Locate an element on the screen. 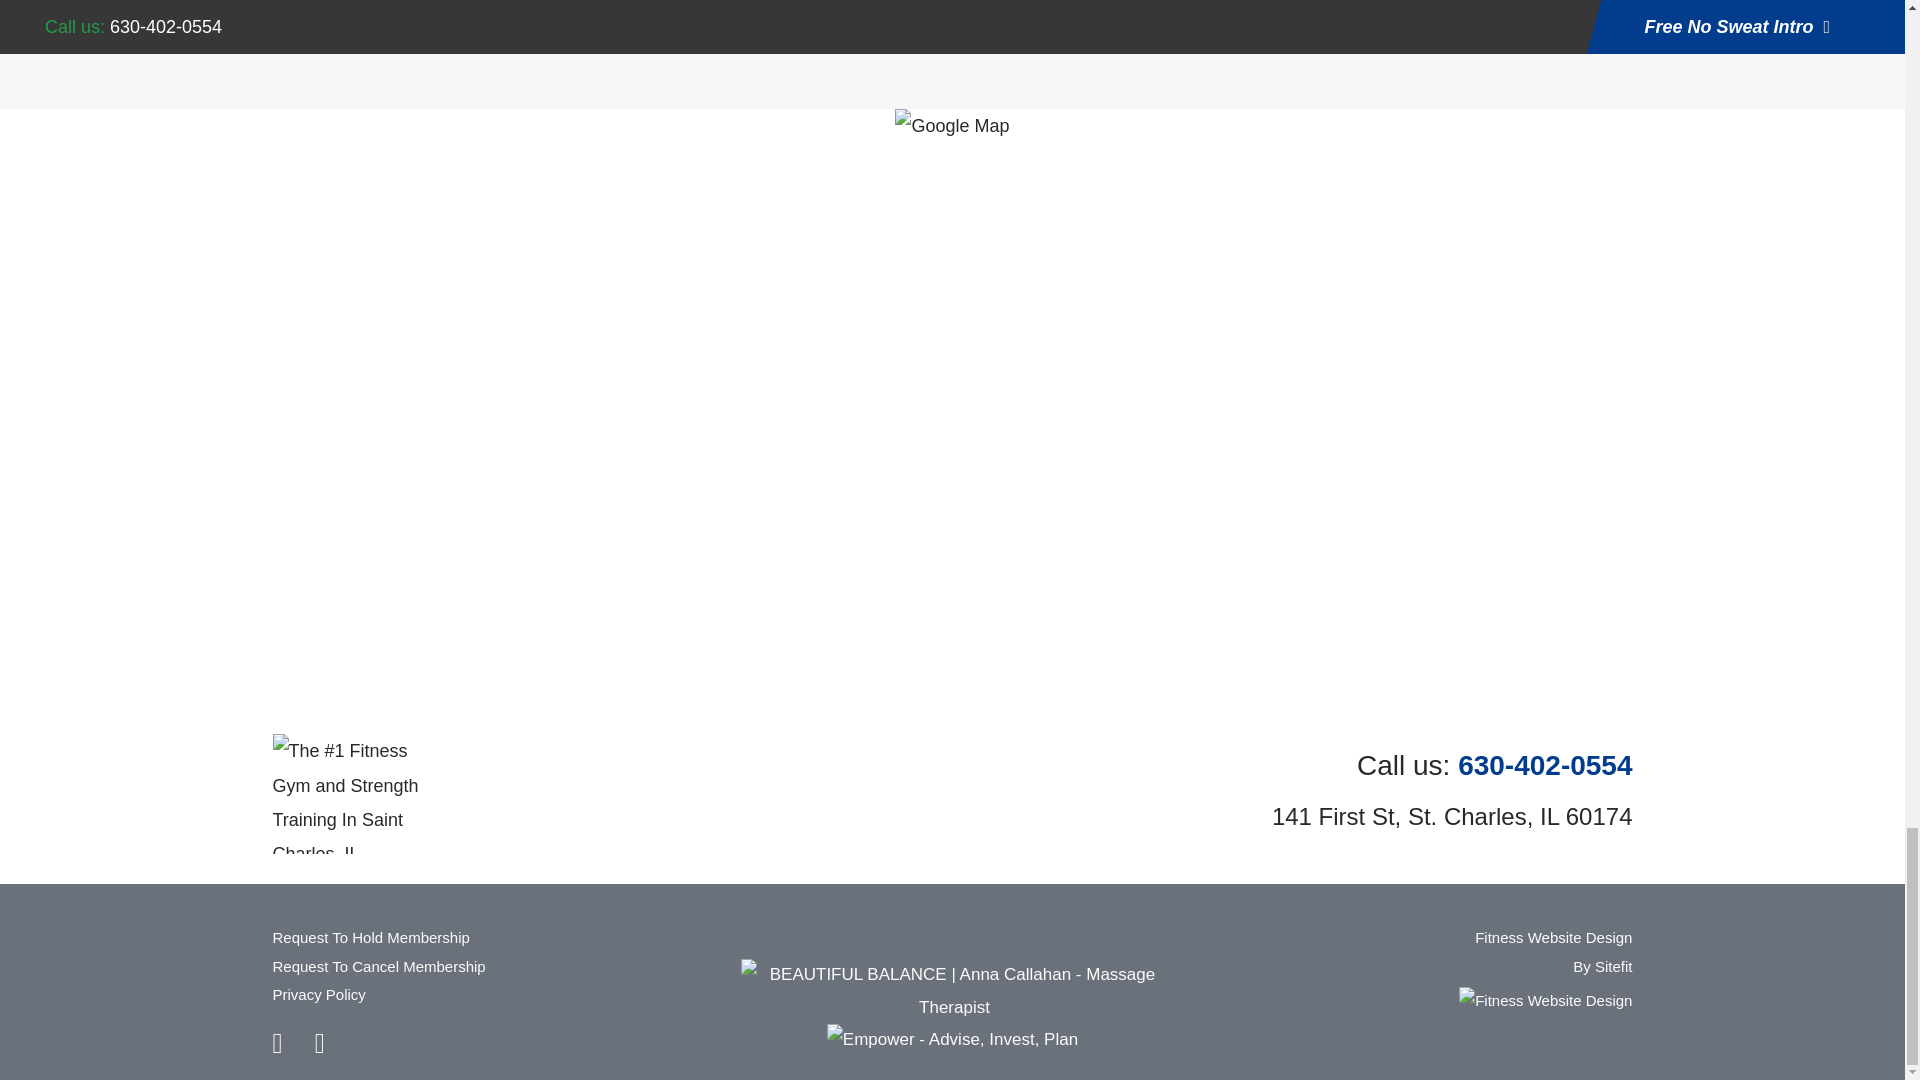 The height and width of the screenshot is (1080, 1920). Sign up now is located at coordinates (561, 4).